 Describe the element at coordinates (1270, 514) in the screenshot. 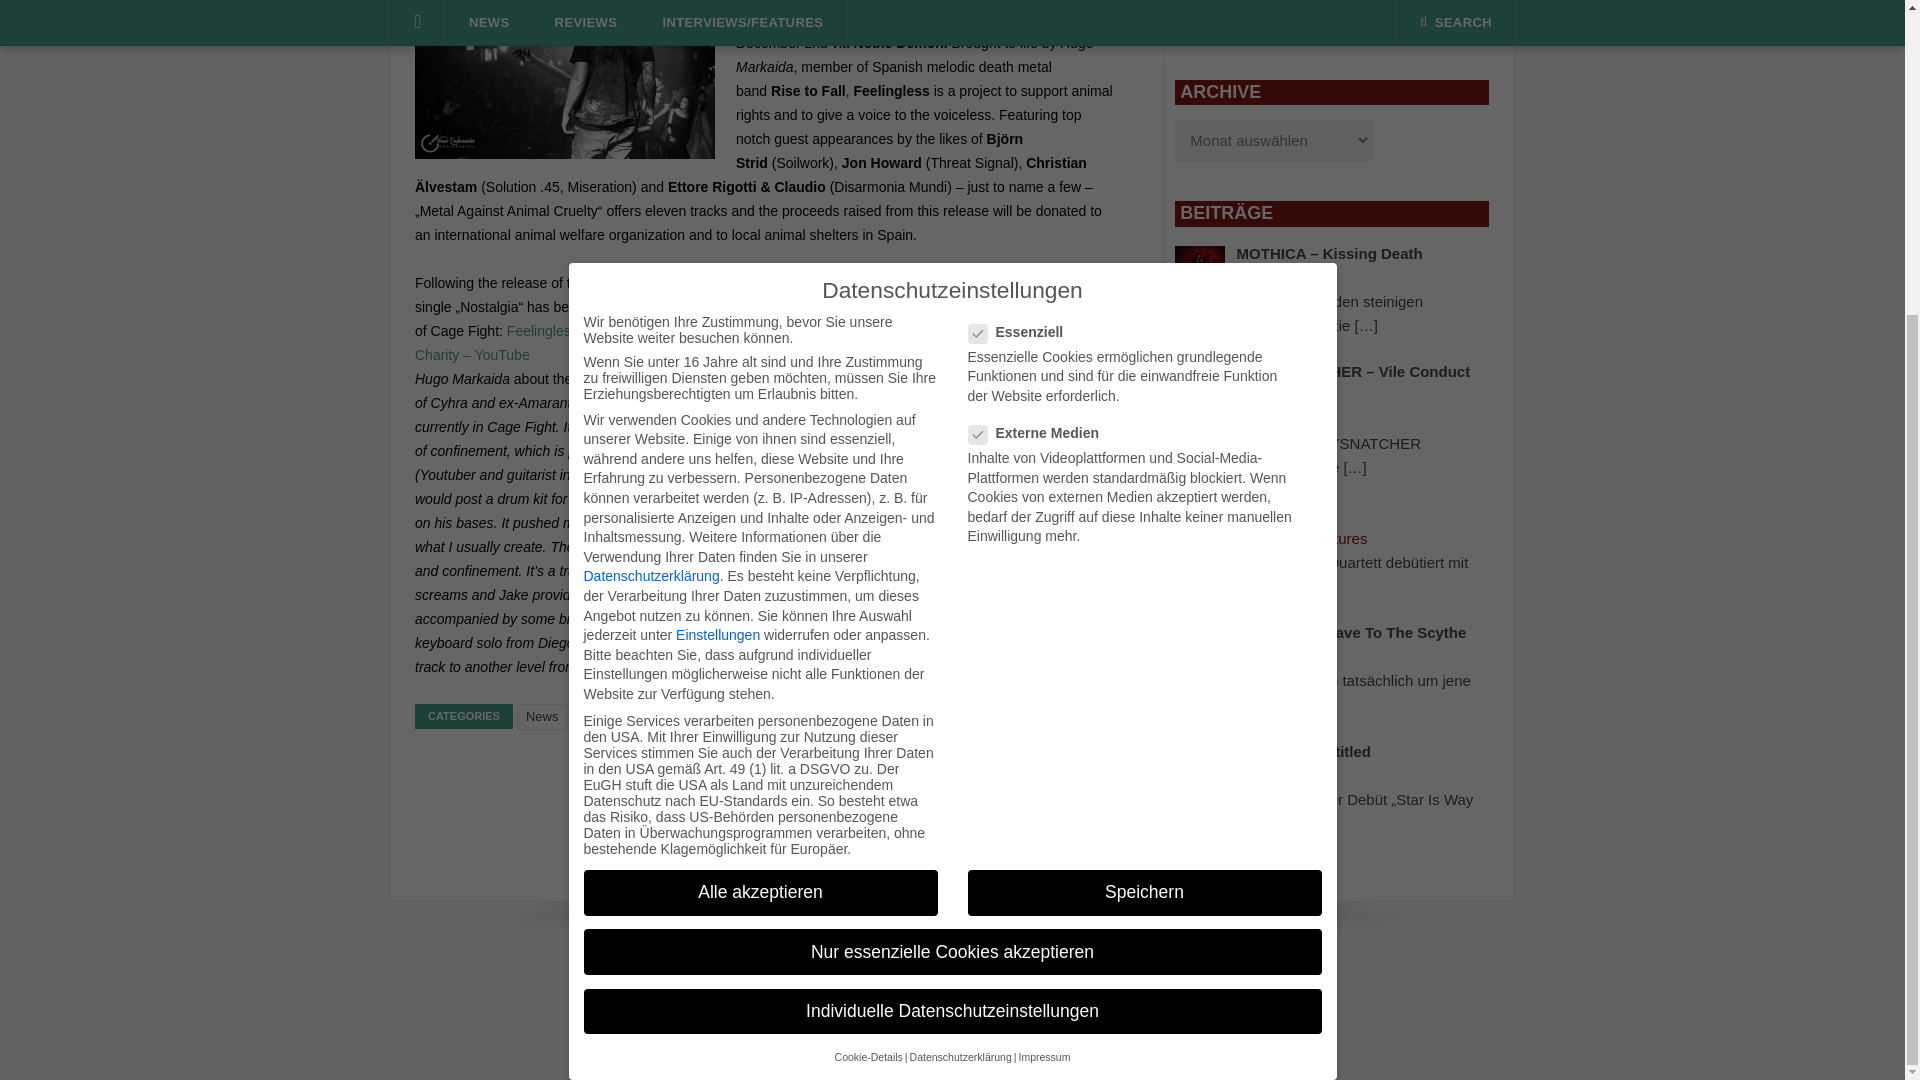

I see `SUNFALL` at that location.